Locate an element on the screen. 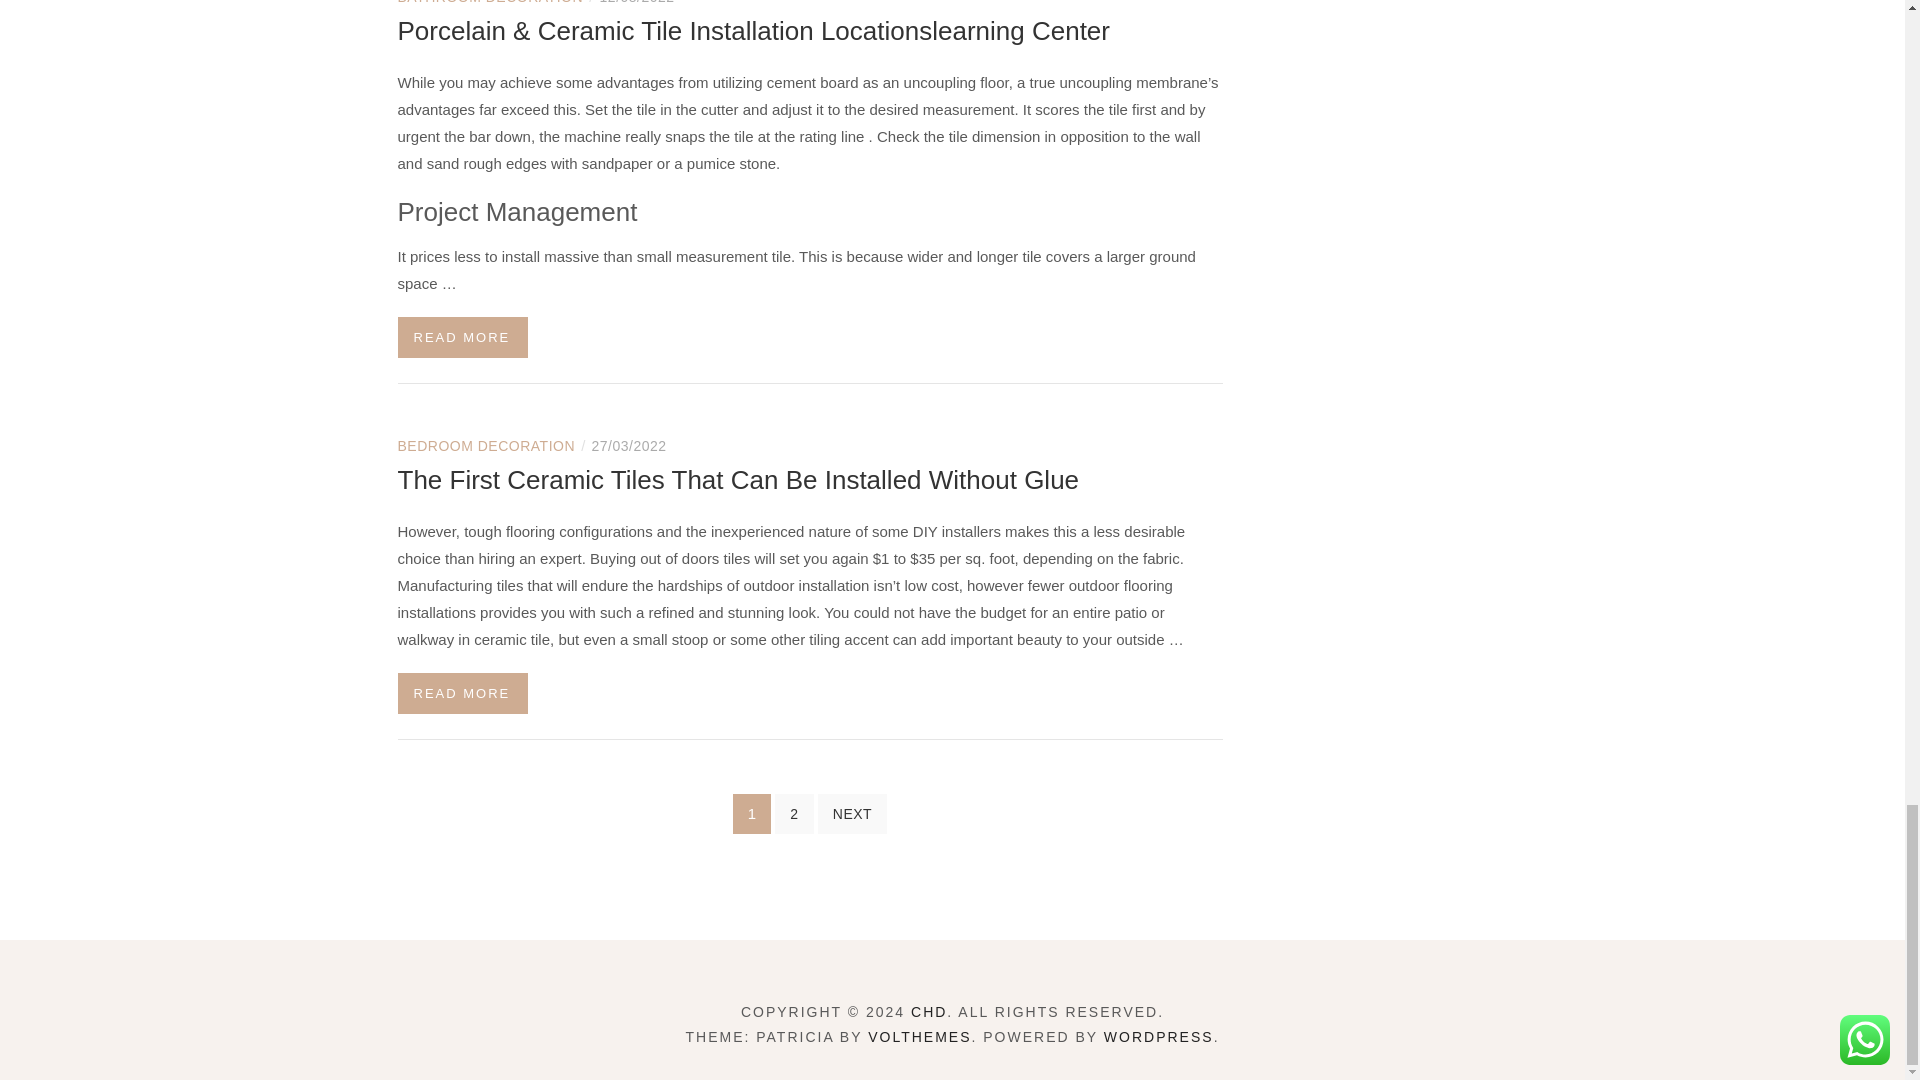 The height and width of the screenshot is (1080, 1920). CHD is located at coordinates (928, 1012).